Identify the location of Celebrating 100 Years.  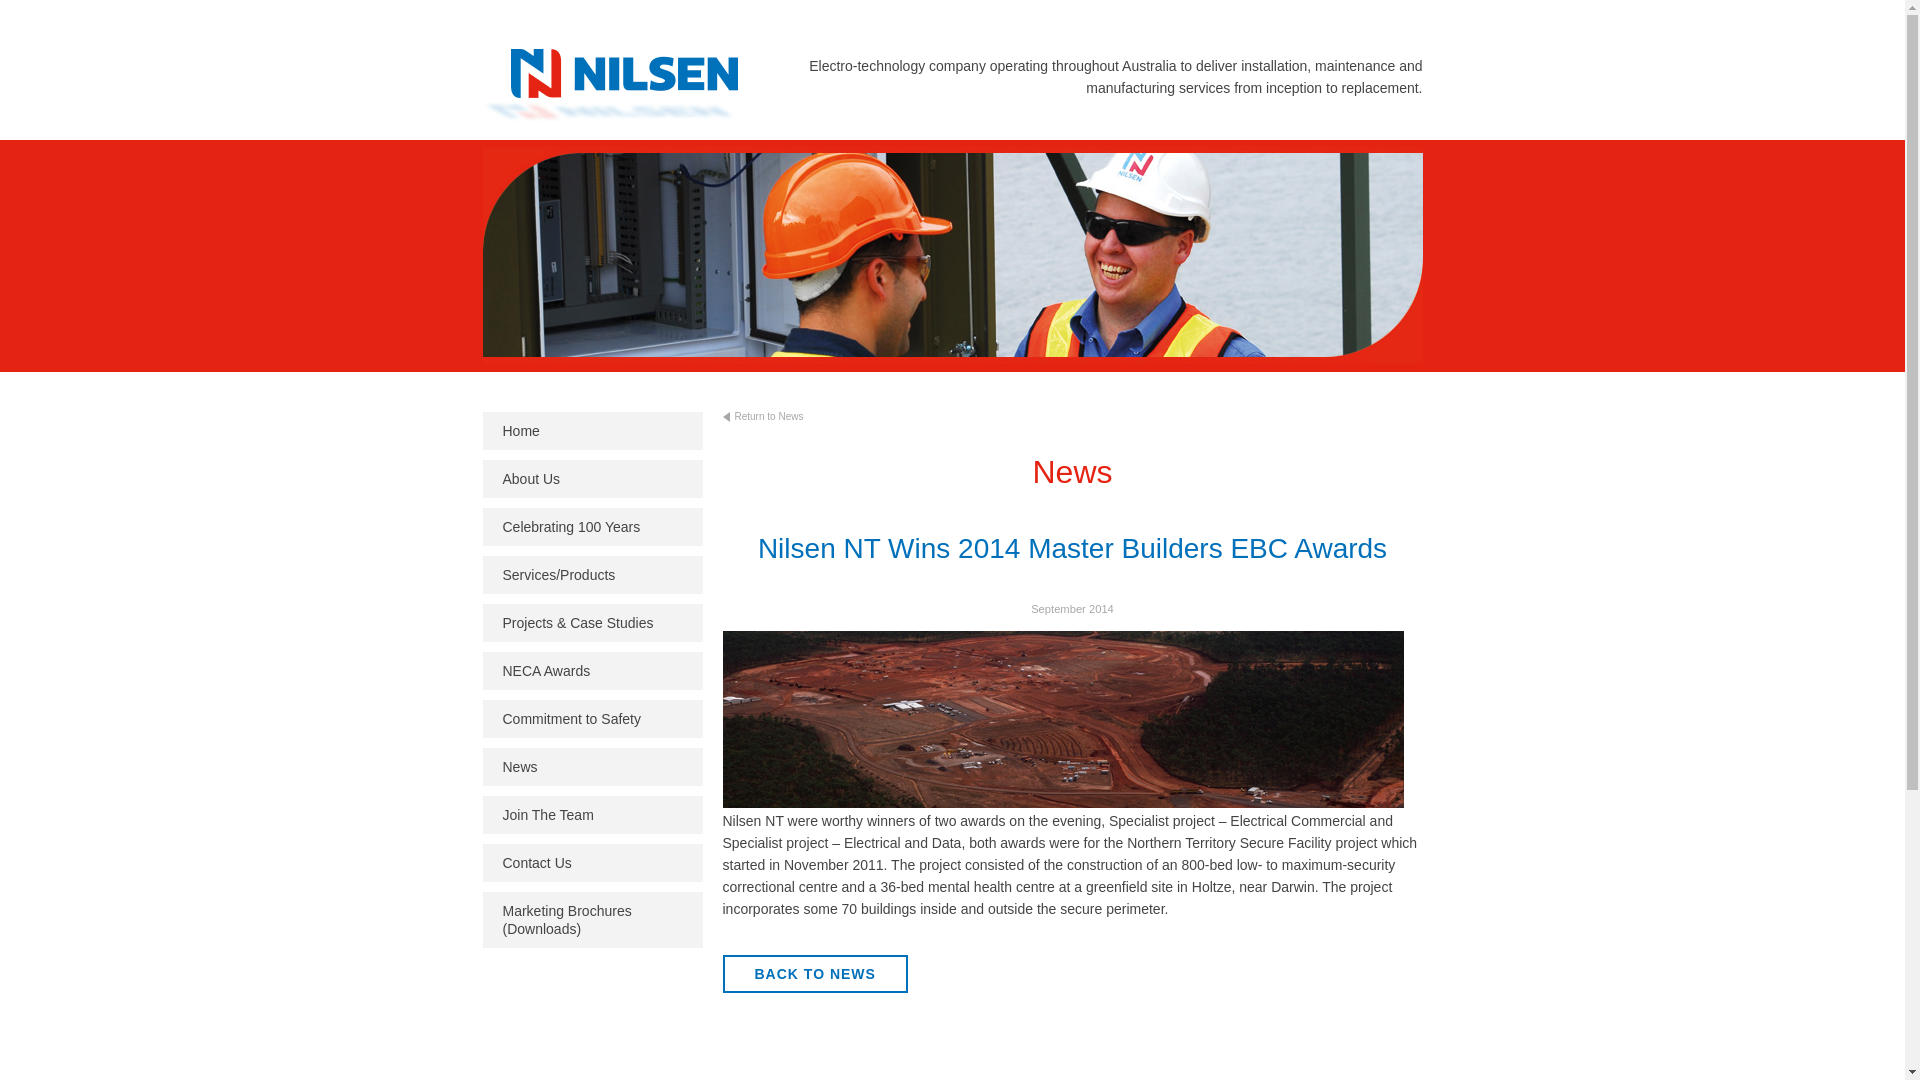
(592, 527).